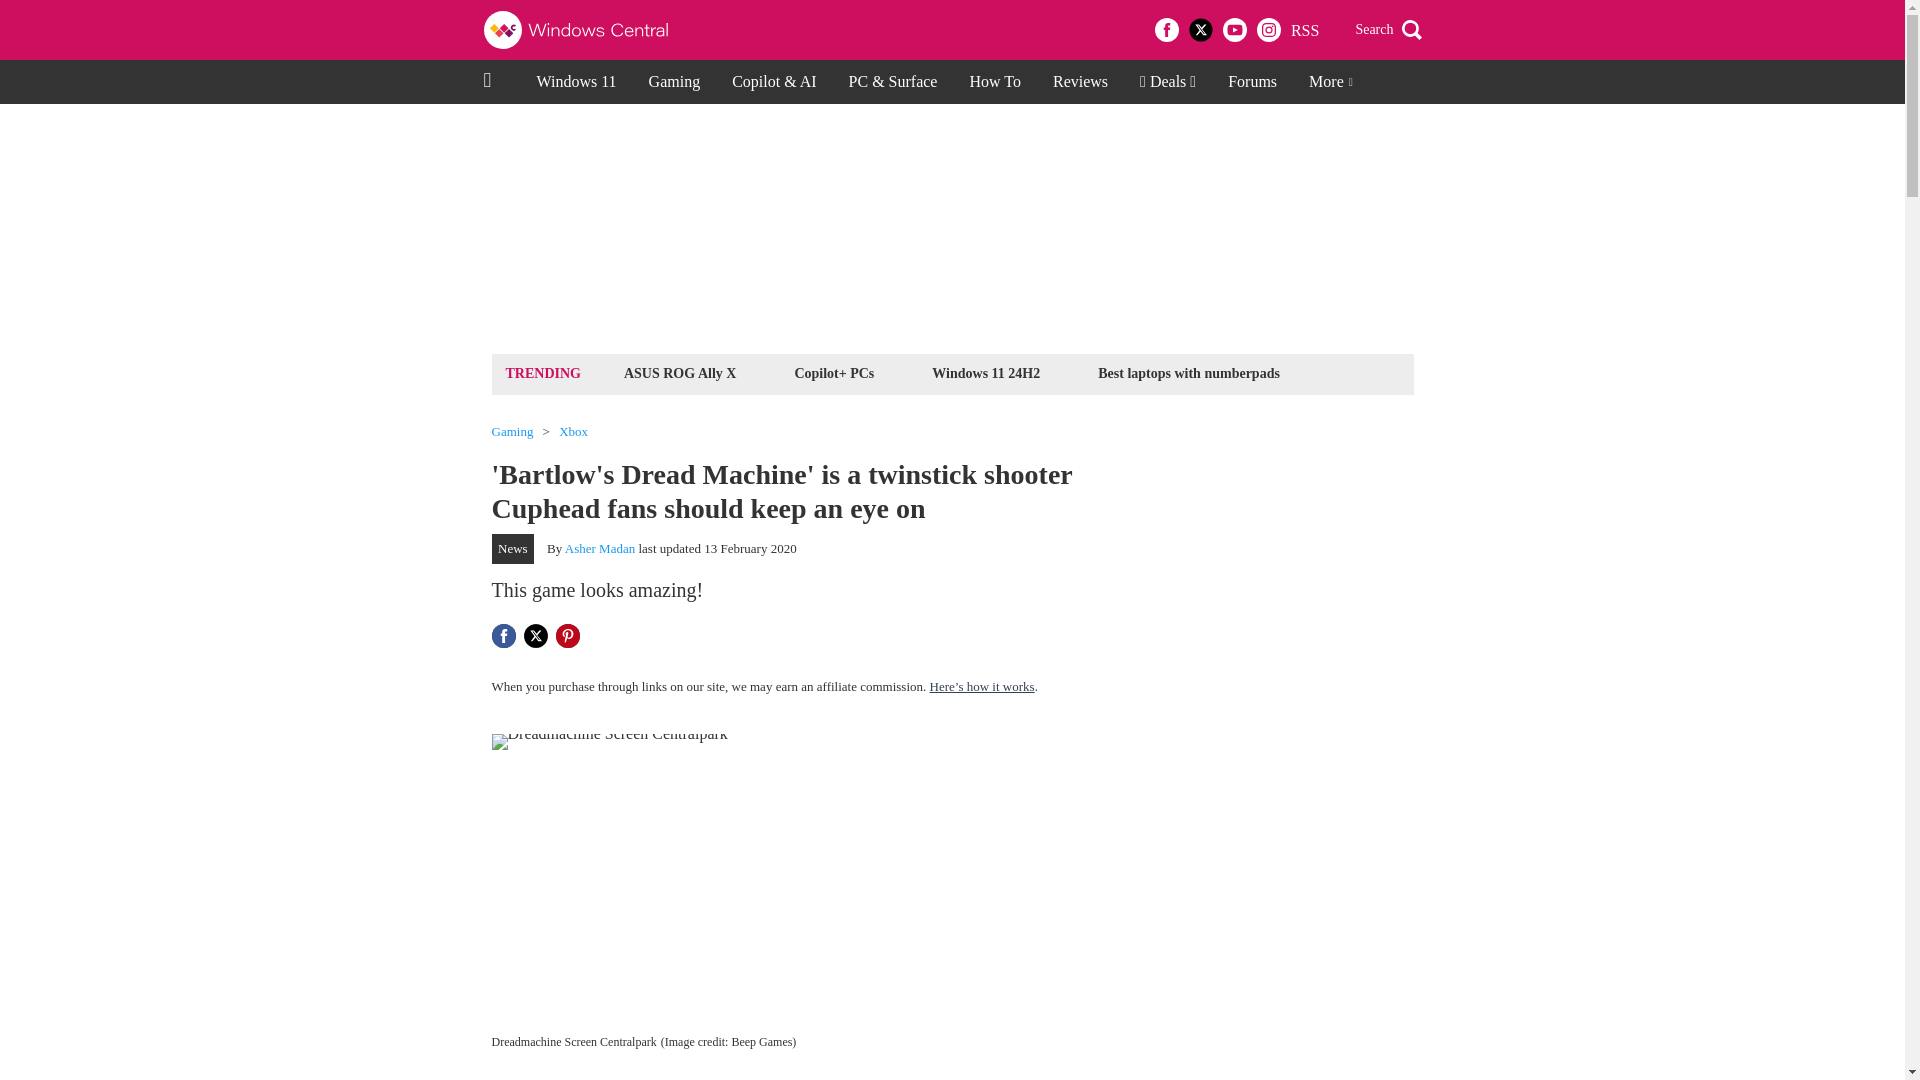  What do you see at coordinates (1304, 30) in the screenshot?
I see `RSS` at bounding box center [1304, 30].